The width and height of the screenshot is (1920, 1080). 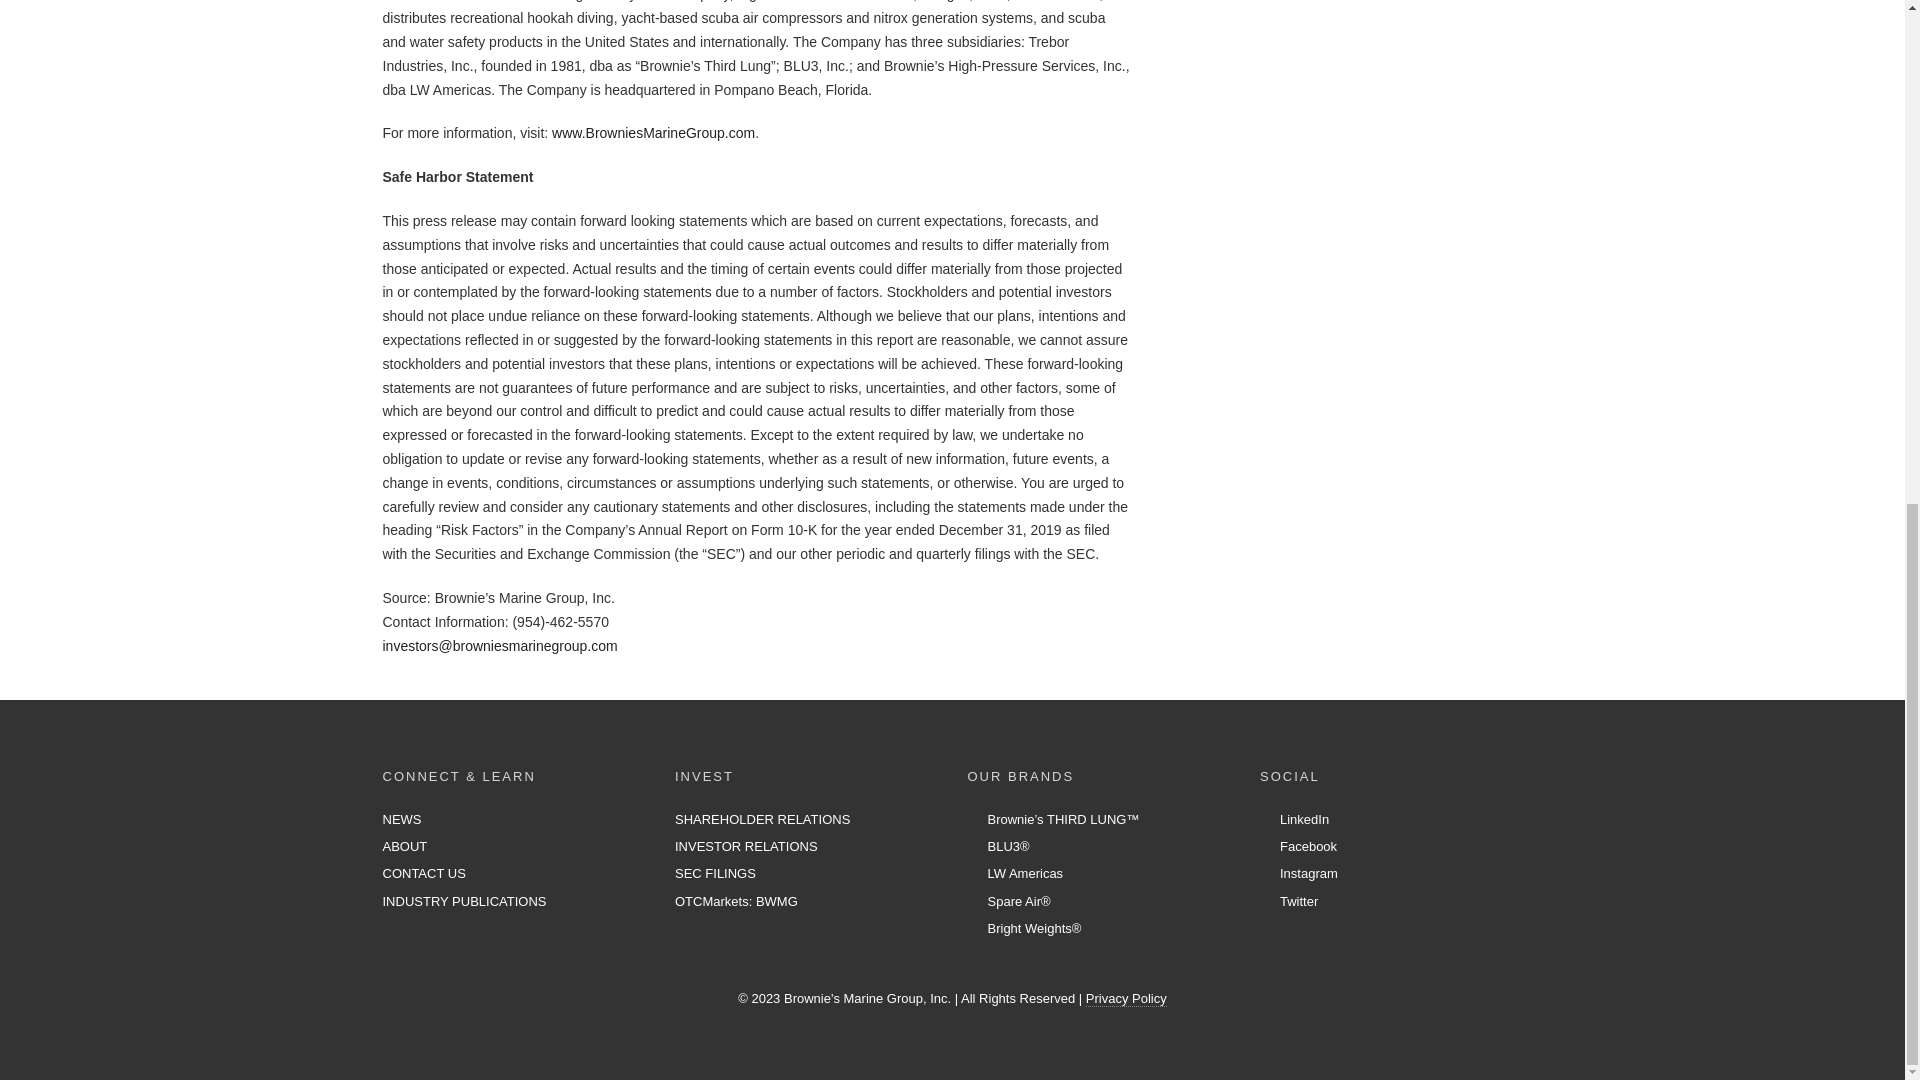 I want to click on ABOUT, so click(x=404, y=846).